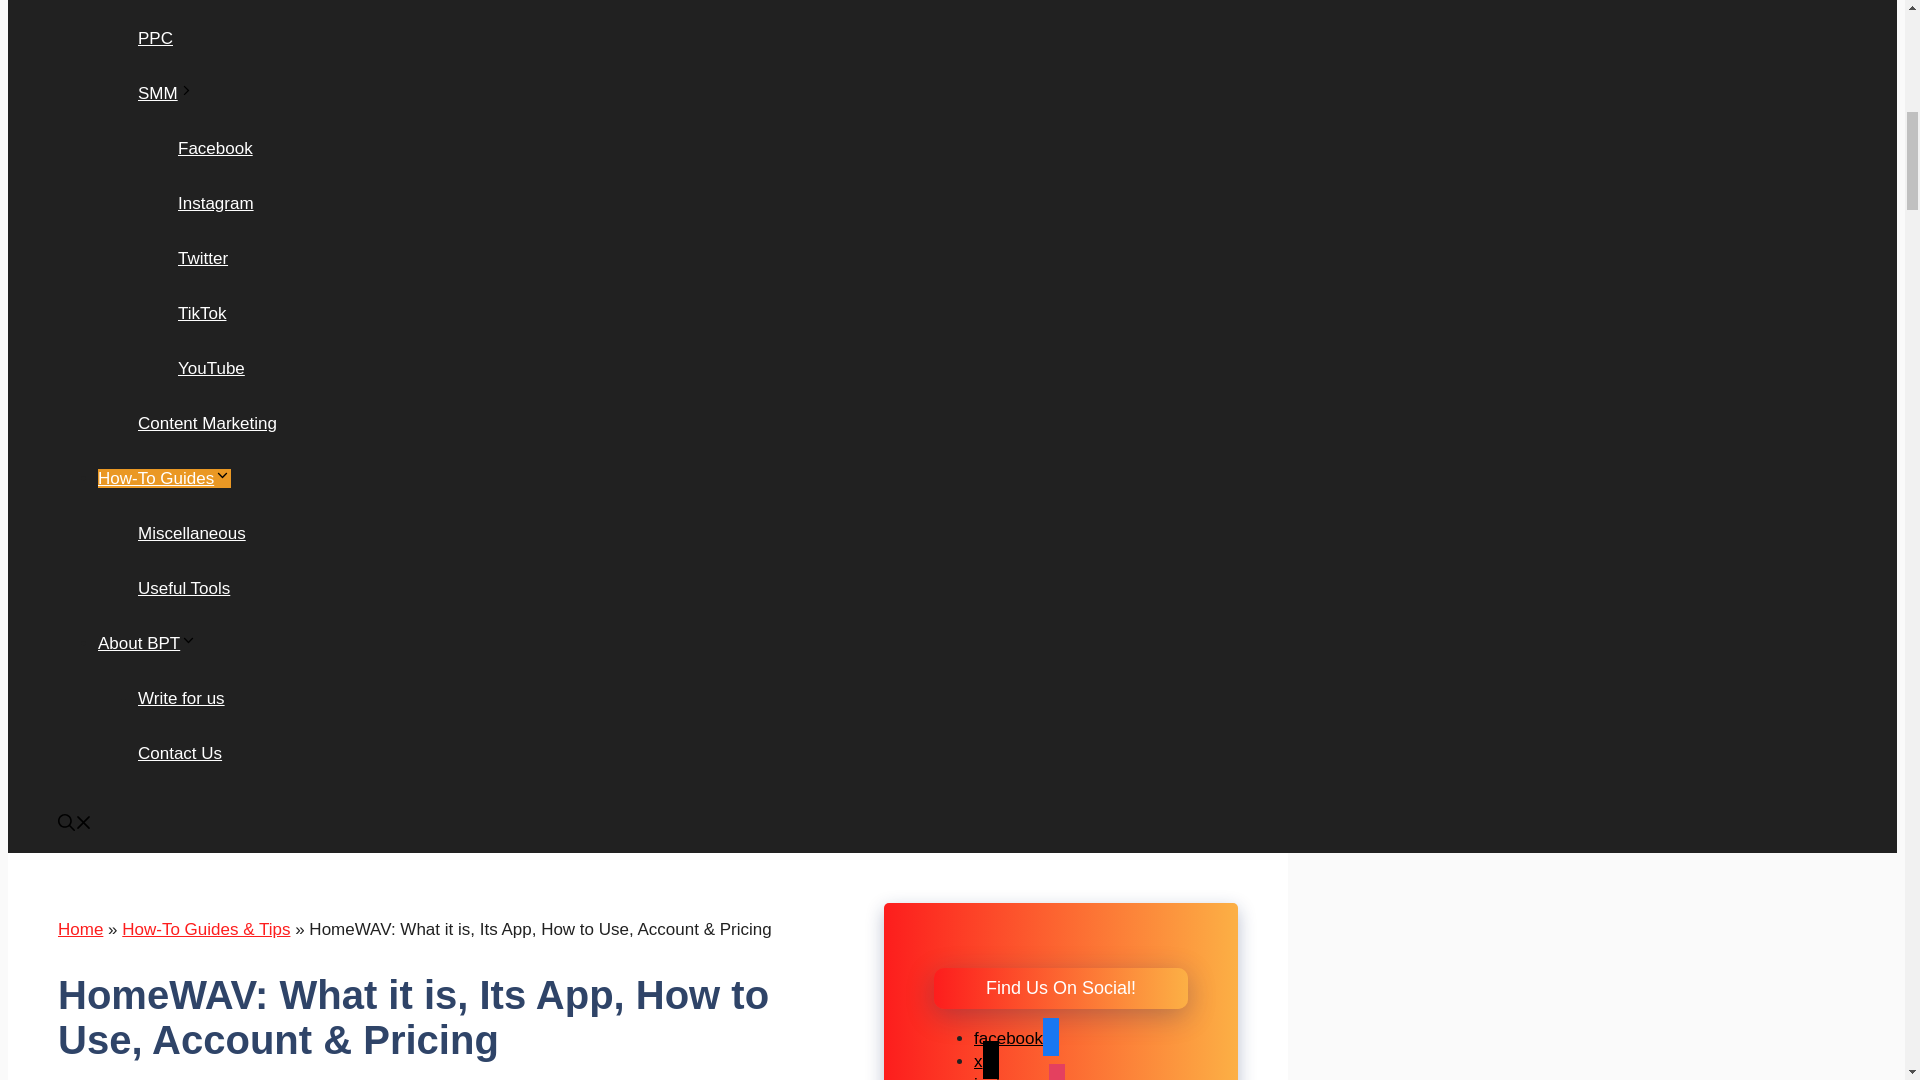 Image resolution: width=1920 pixels, height=1080 pixels. What do you see at coordinates (216, 203) in the screenshot?
I see `Instagram` at bounding box center [216, 203].